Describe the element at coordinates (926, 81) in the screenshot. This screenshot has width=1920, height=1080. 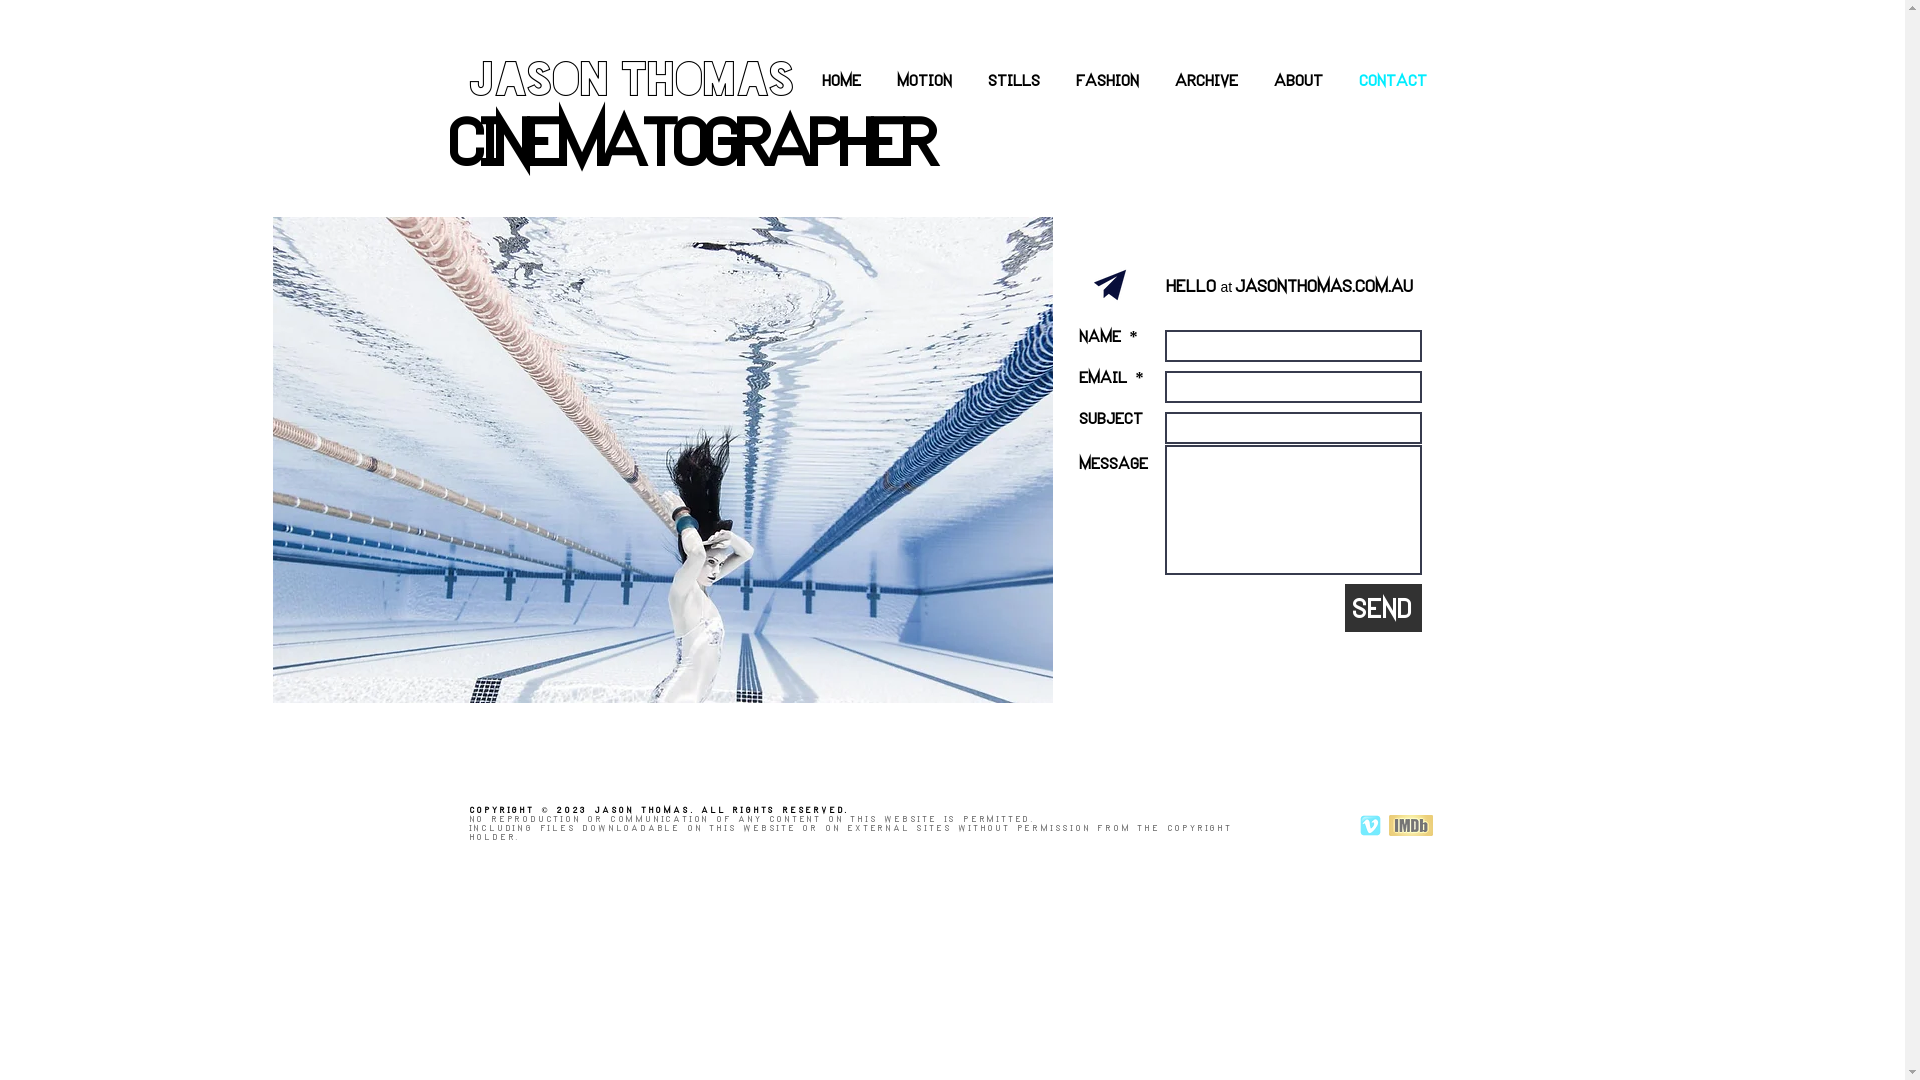
I see `Motion` at that location.